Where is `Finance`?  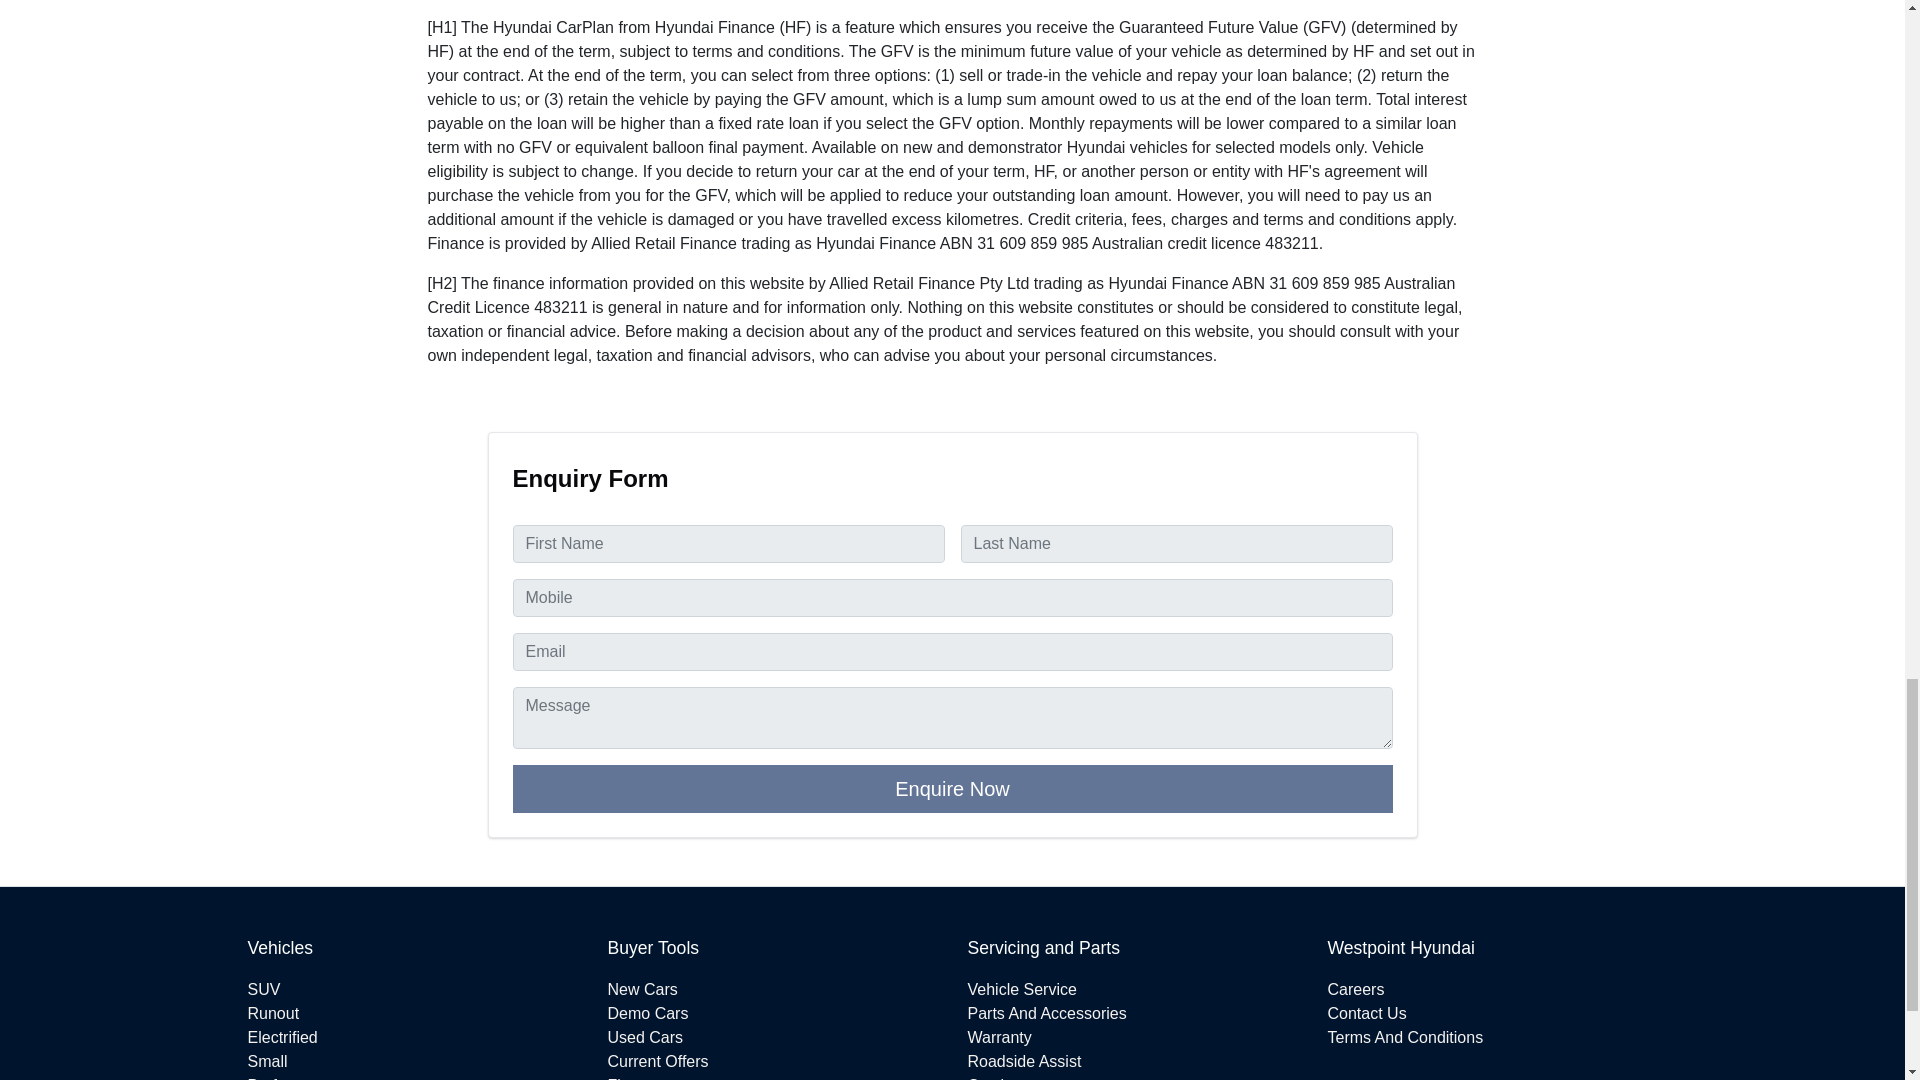
Finance is located at coordinates (636, 1078).